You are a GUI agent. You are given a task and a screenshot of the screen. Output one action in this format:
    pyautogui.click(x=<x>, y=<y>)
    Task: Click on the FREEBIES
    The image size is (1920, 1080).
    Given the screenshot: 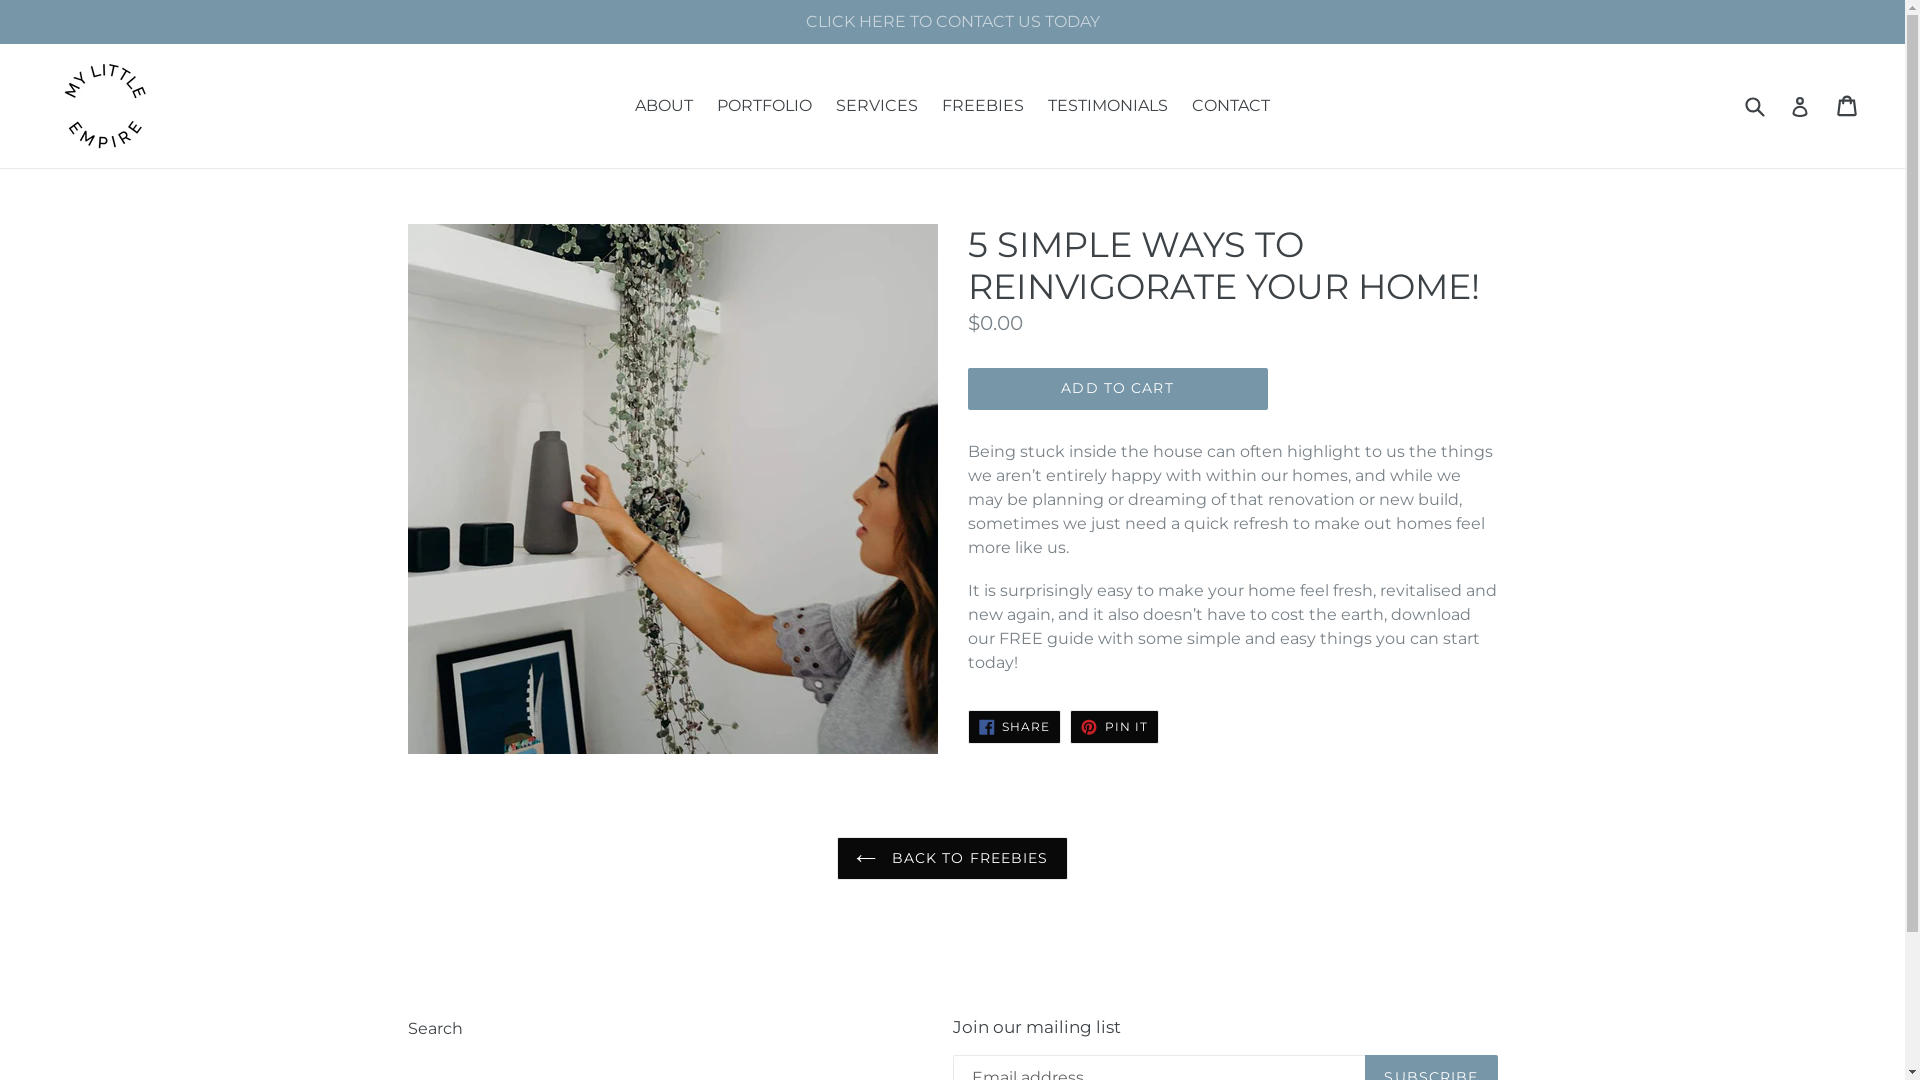 What is the action you would take?
    pyautogui.click(x=983, y=106)
    